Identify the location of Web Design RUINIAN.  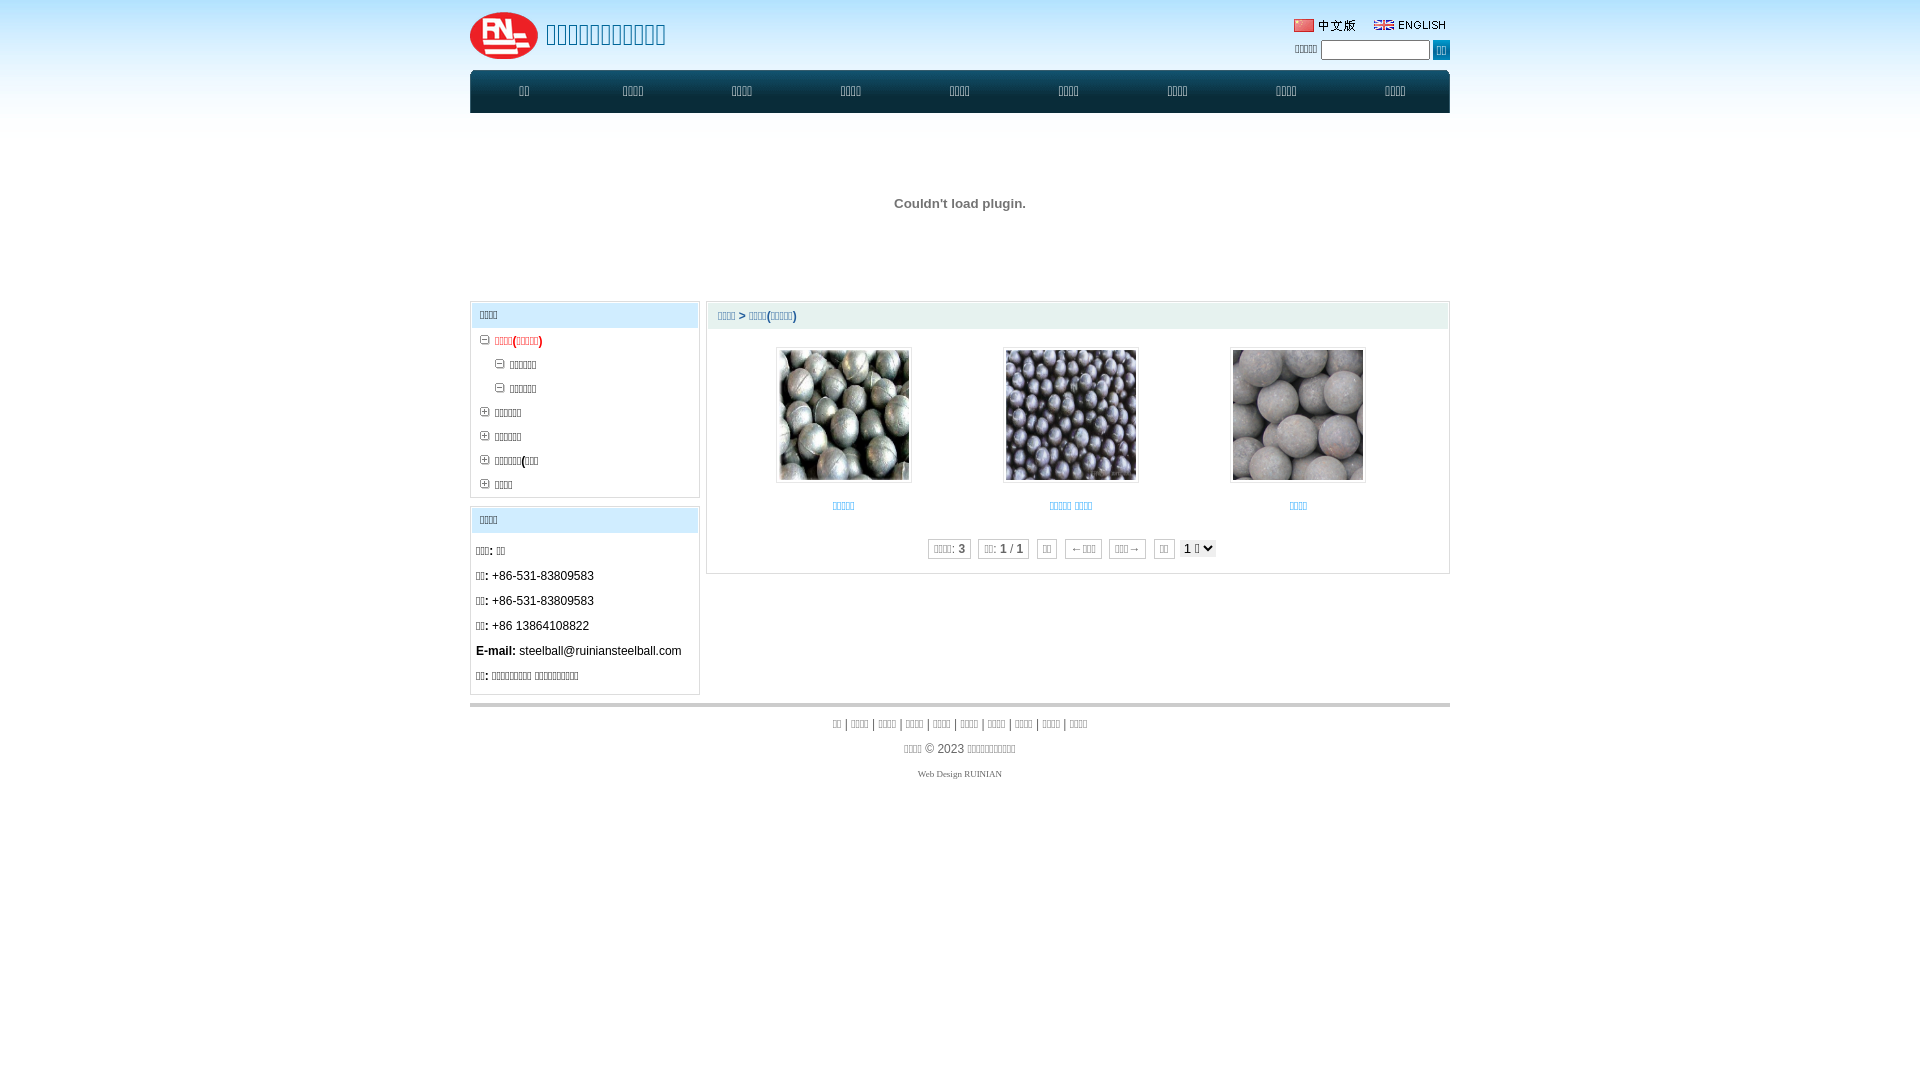
(960, 774).